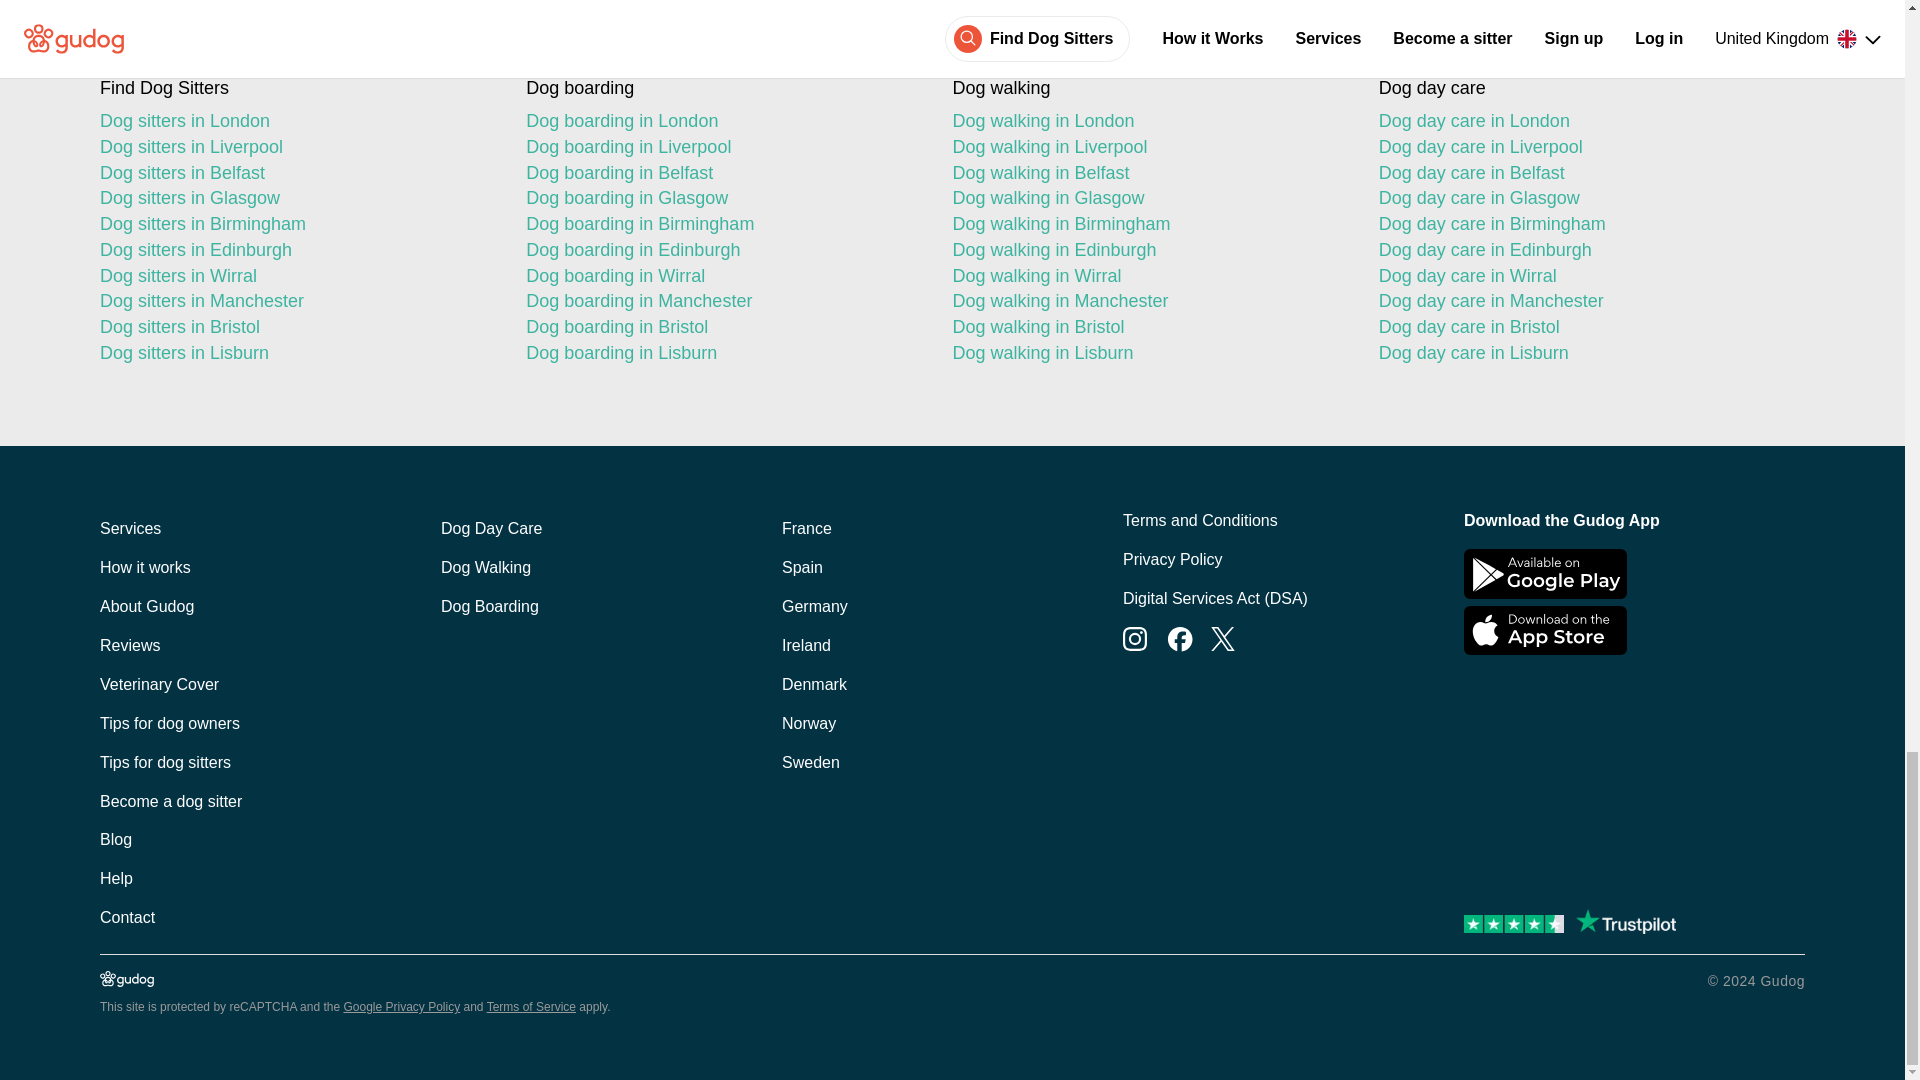 The height and width of the screenshot is (1080, 1920). Describe the element at coordinates (722, 250) in the screenshot. I see `Dog boarding in Edinburgh` at that location.